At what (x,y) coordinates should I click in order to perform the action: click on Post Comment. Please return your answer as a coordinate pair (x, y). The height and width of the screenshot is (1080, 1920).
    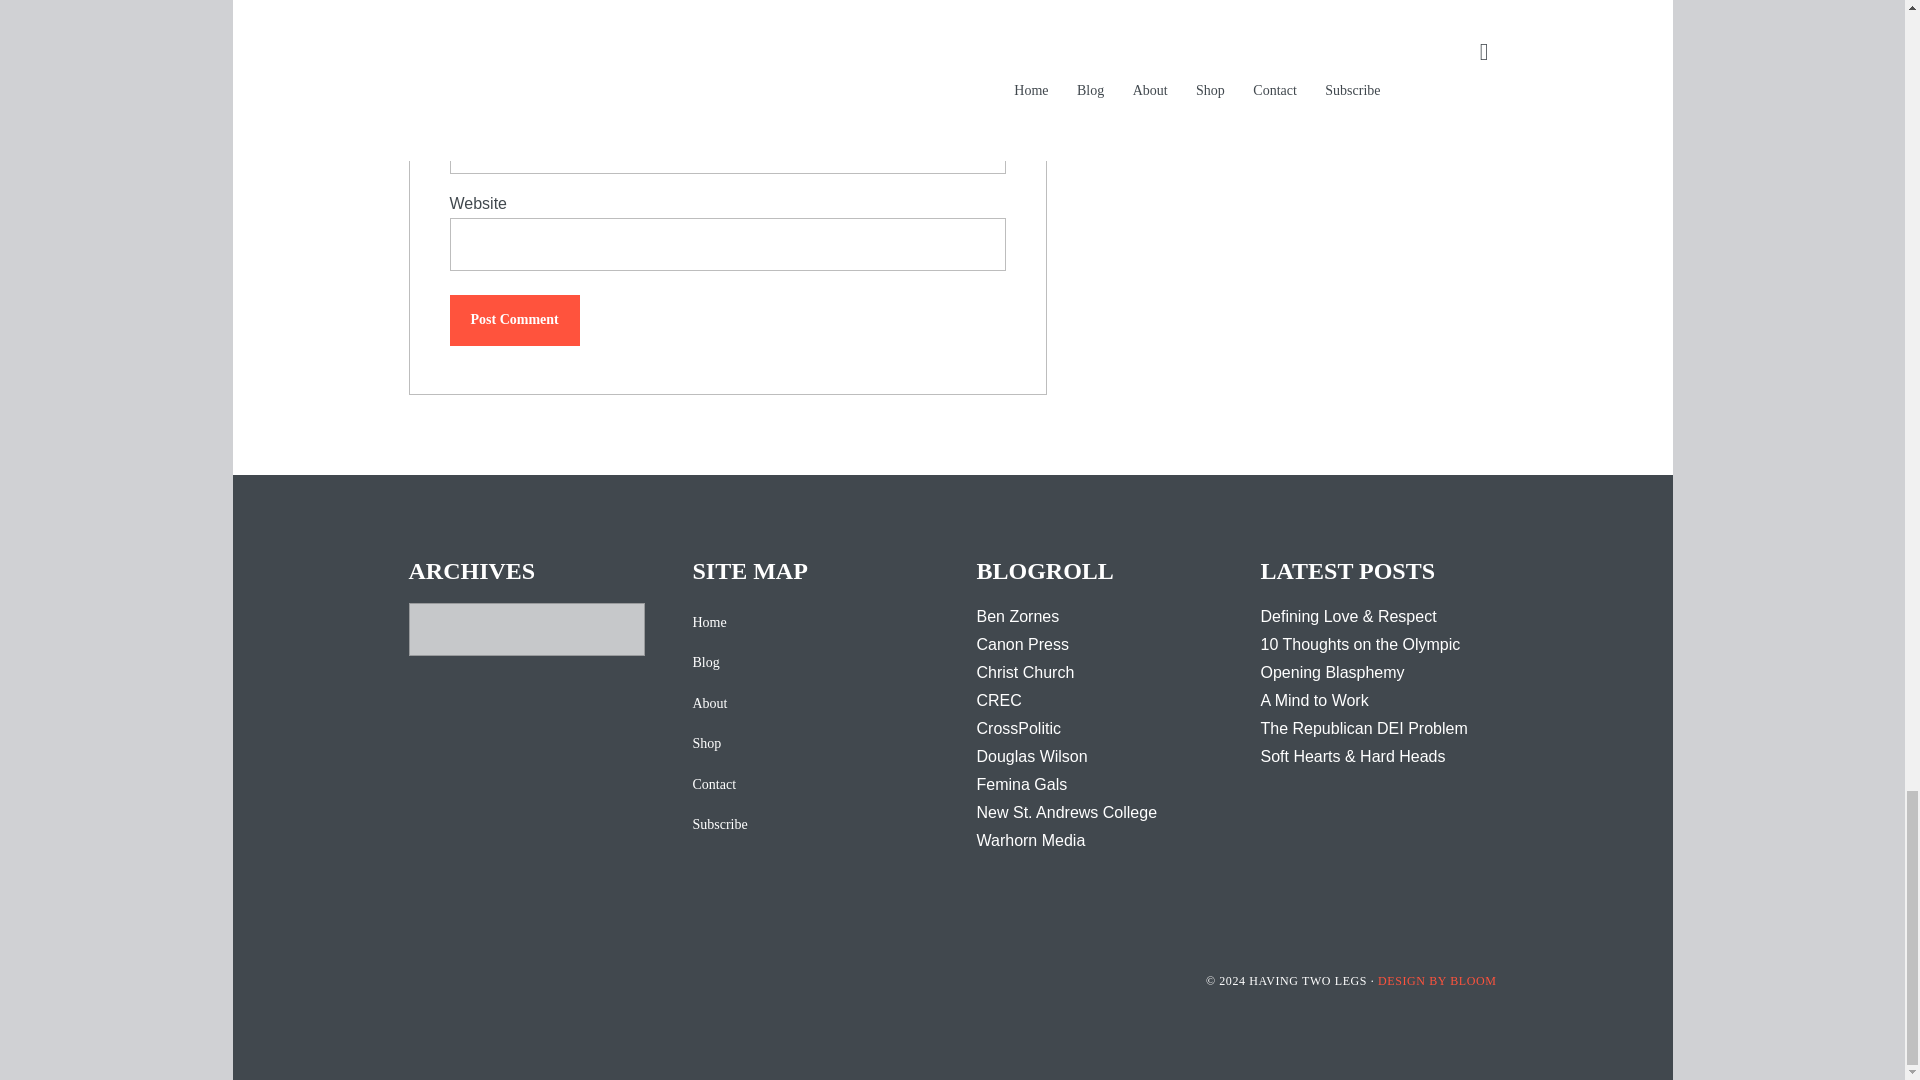
    Looking at the image, I should click on (514, 320).